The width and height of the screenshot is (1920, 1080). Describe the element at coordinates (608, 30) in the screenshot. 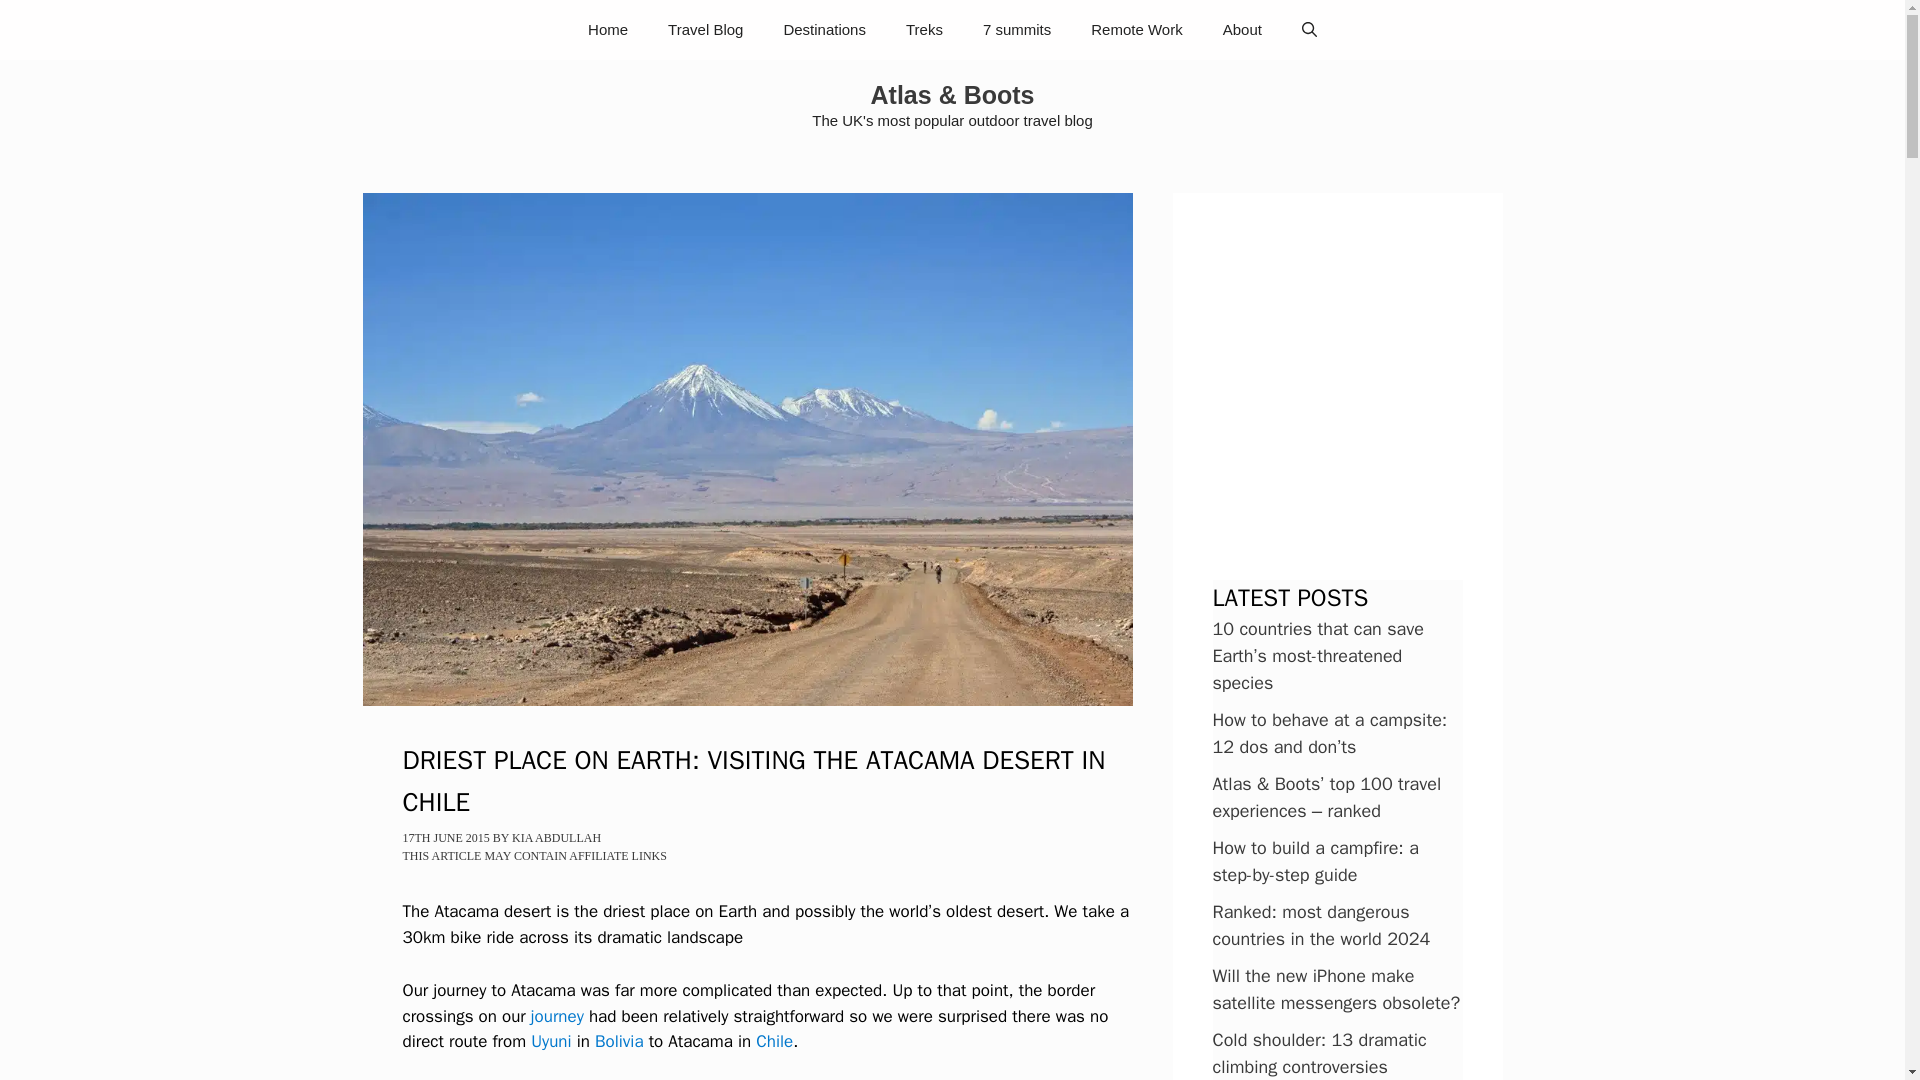

I see `Home` at that location.